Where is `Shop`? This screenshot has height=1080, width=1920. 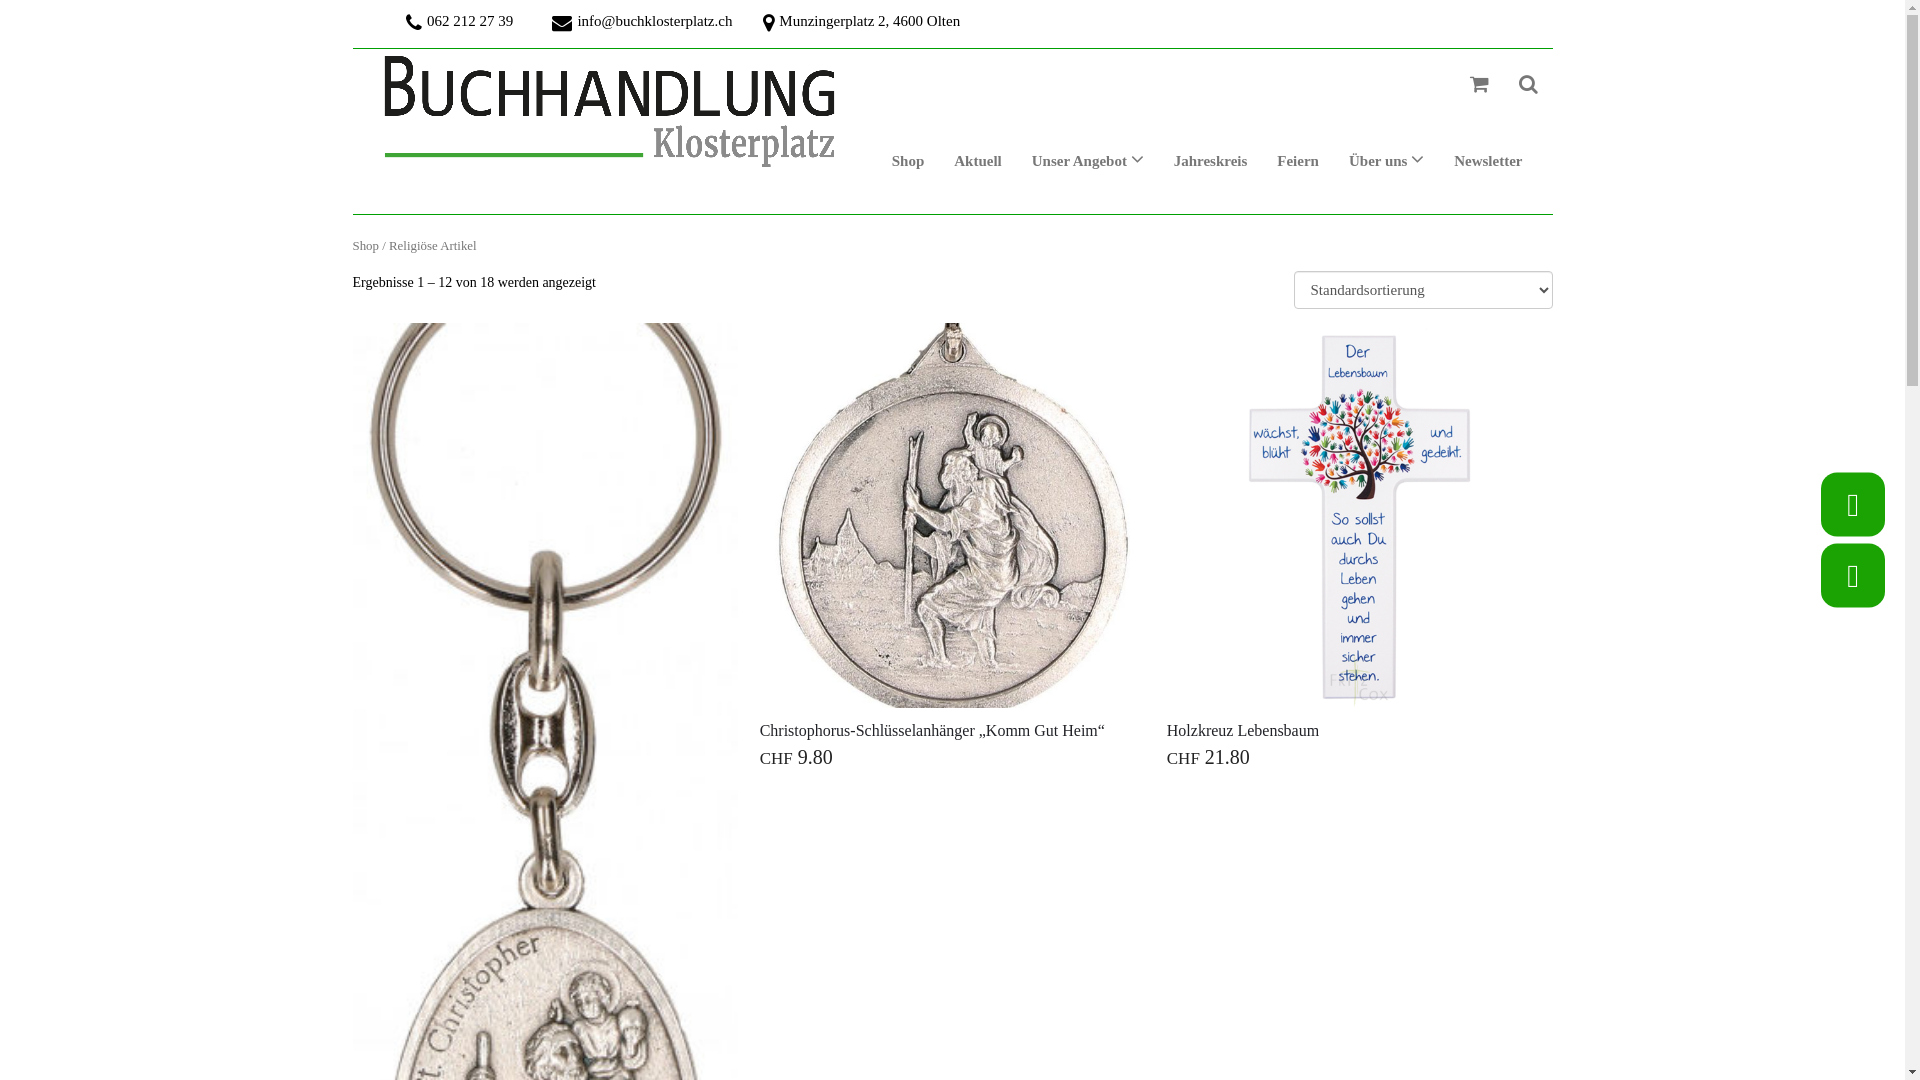
Shop is located at coordinates (365, 246).